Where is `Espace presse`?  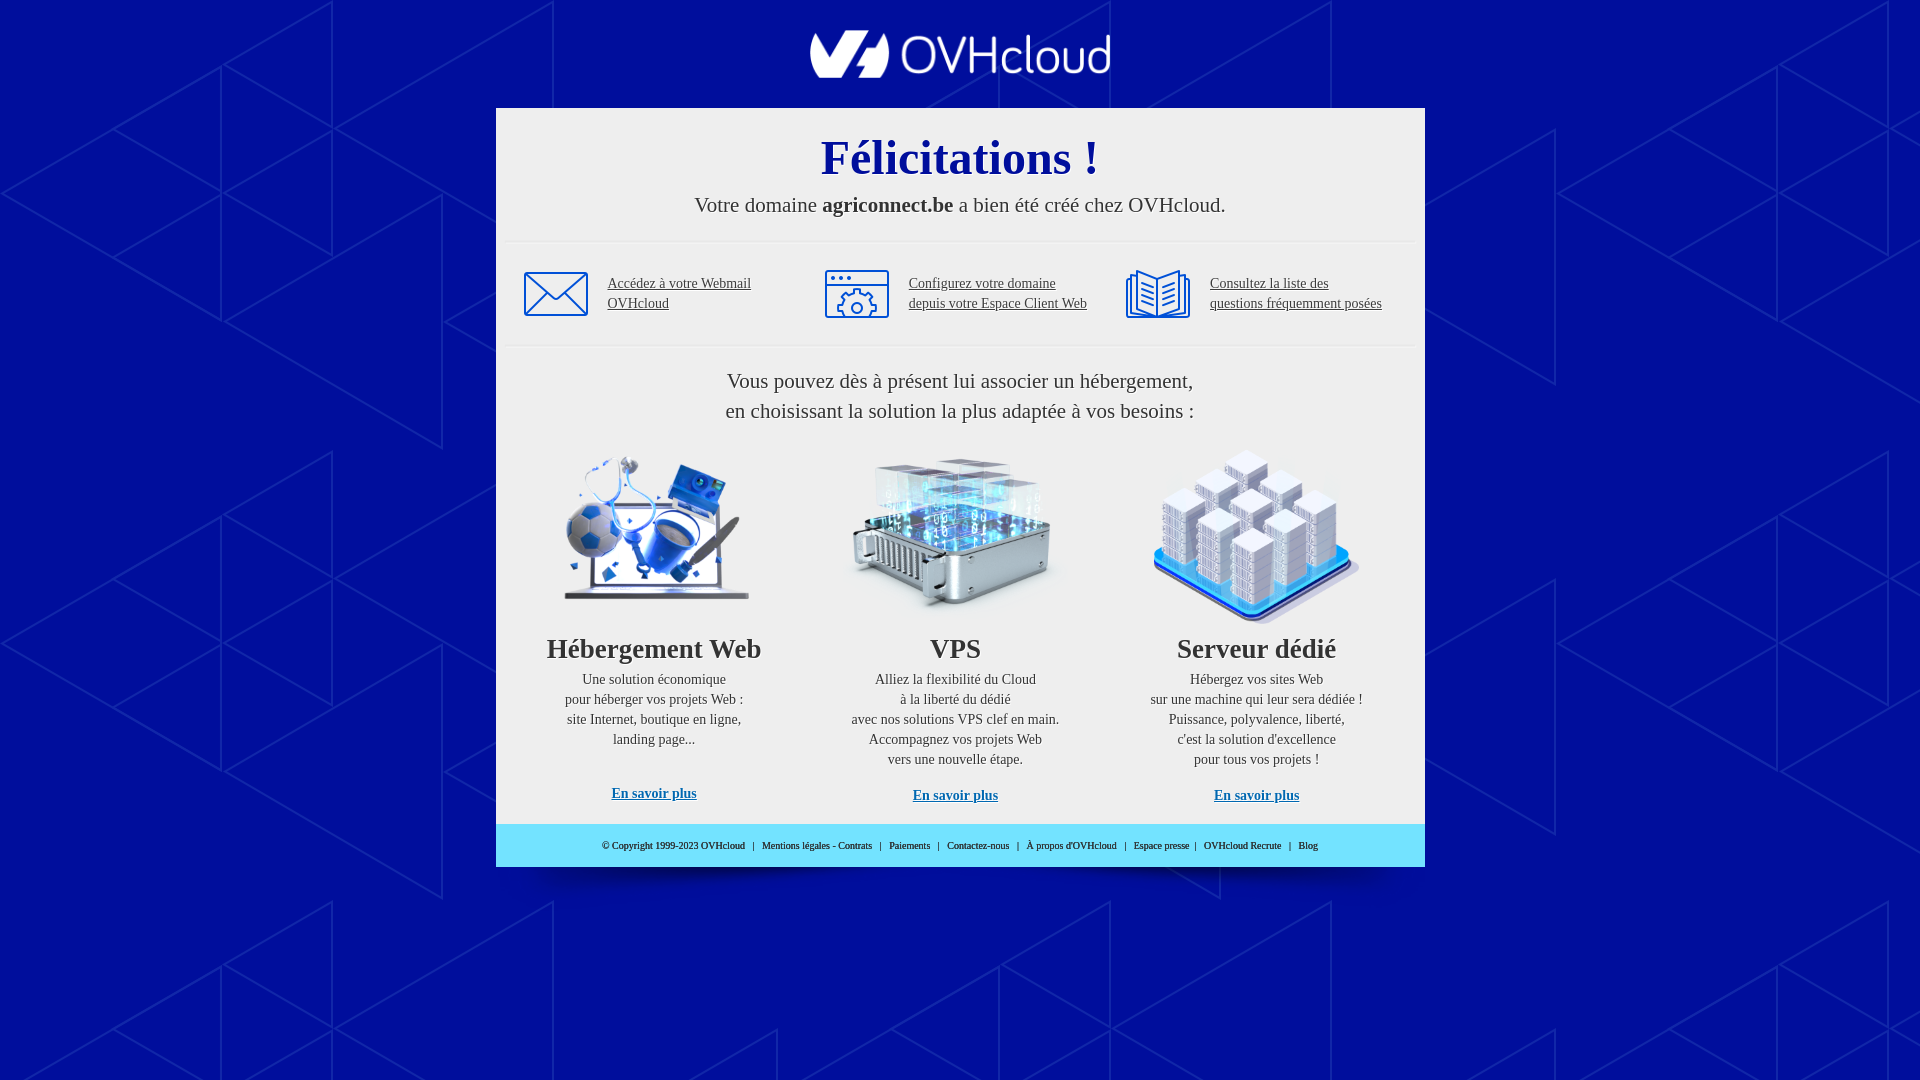 Espace presse is located at coordinates (1162, 846).